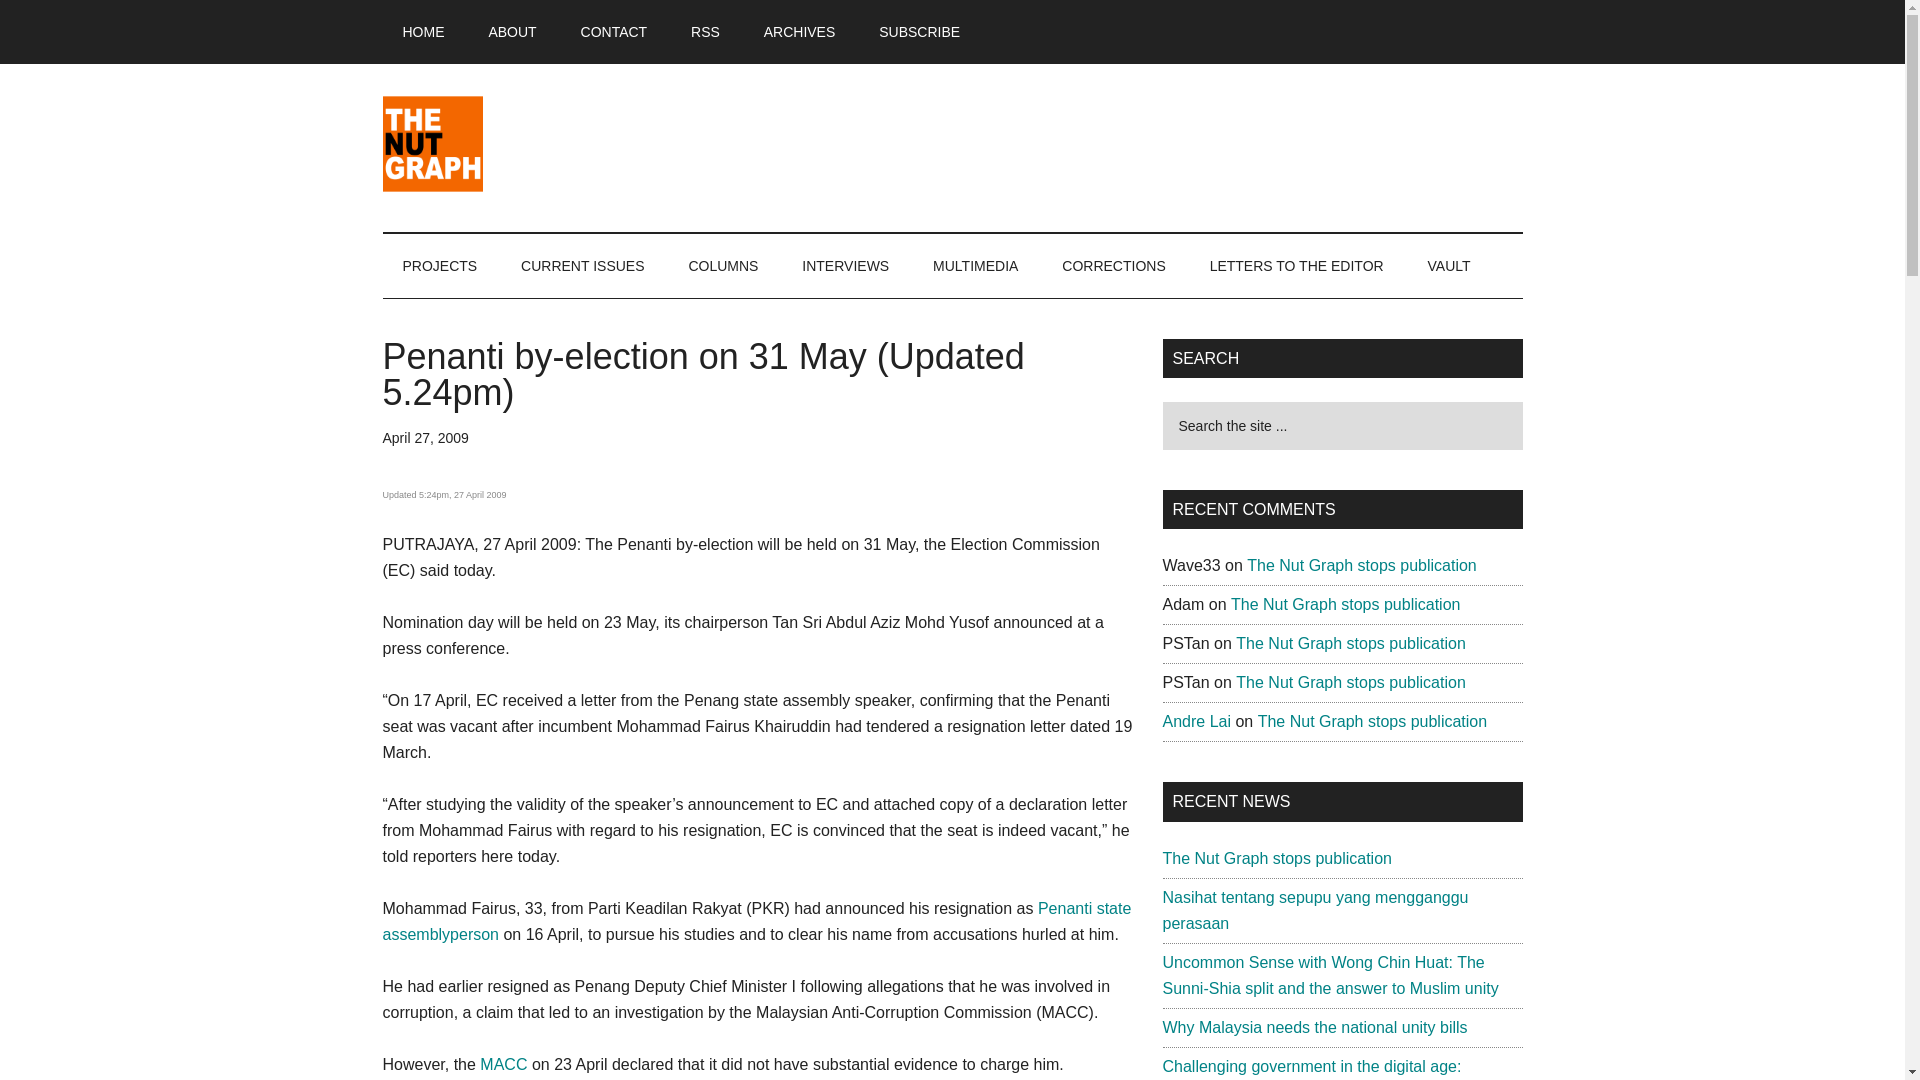 Image resolution: width=1920 pixels, height=1080 pixels. Describe the element at coordinates (1296, 266) in the screenshot. I see `LETTERS TO THE EDITOR` at that location.